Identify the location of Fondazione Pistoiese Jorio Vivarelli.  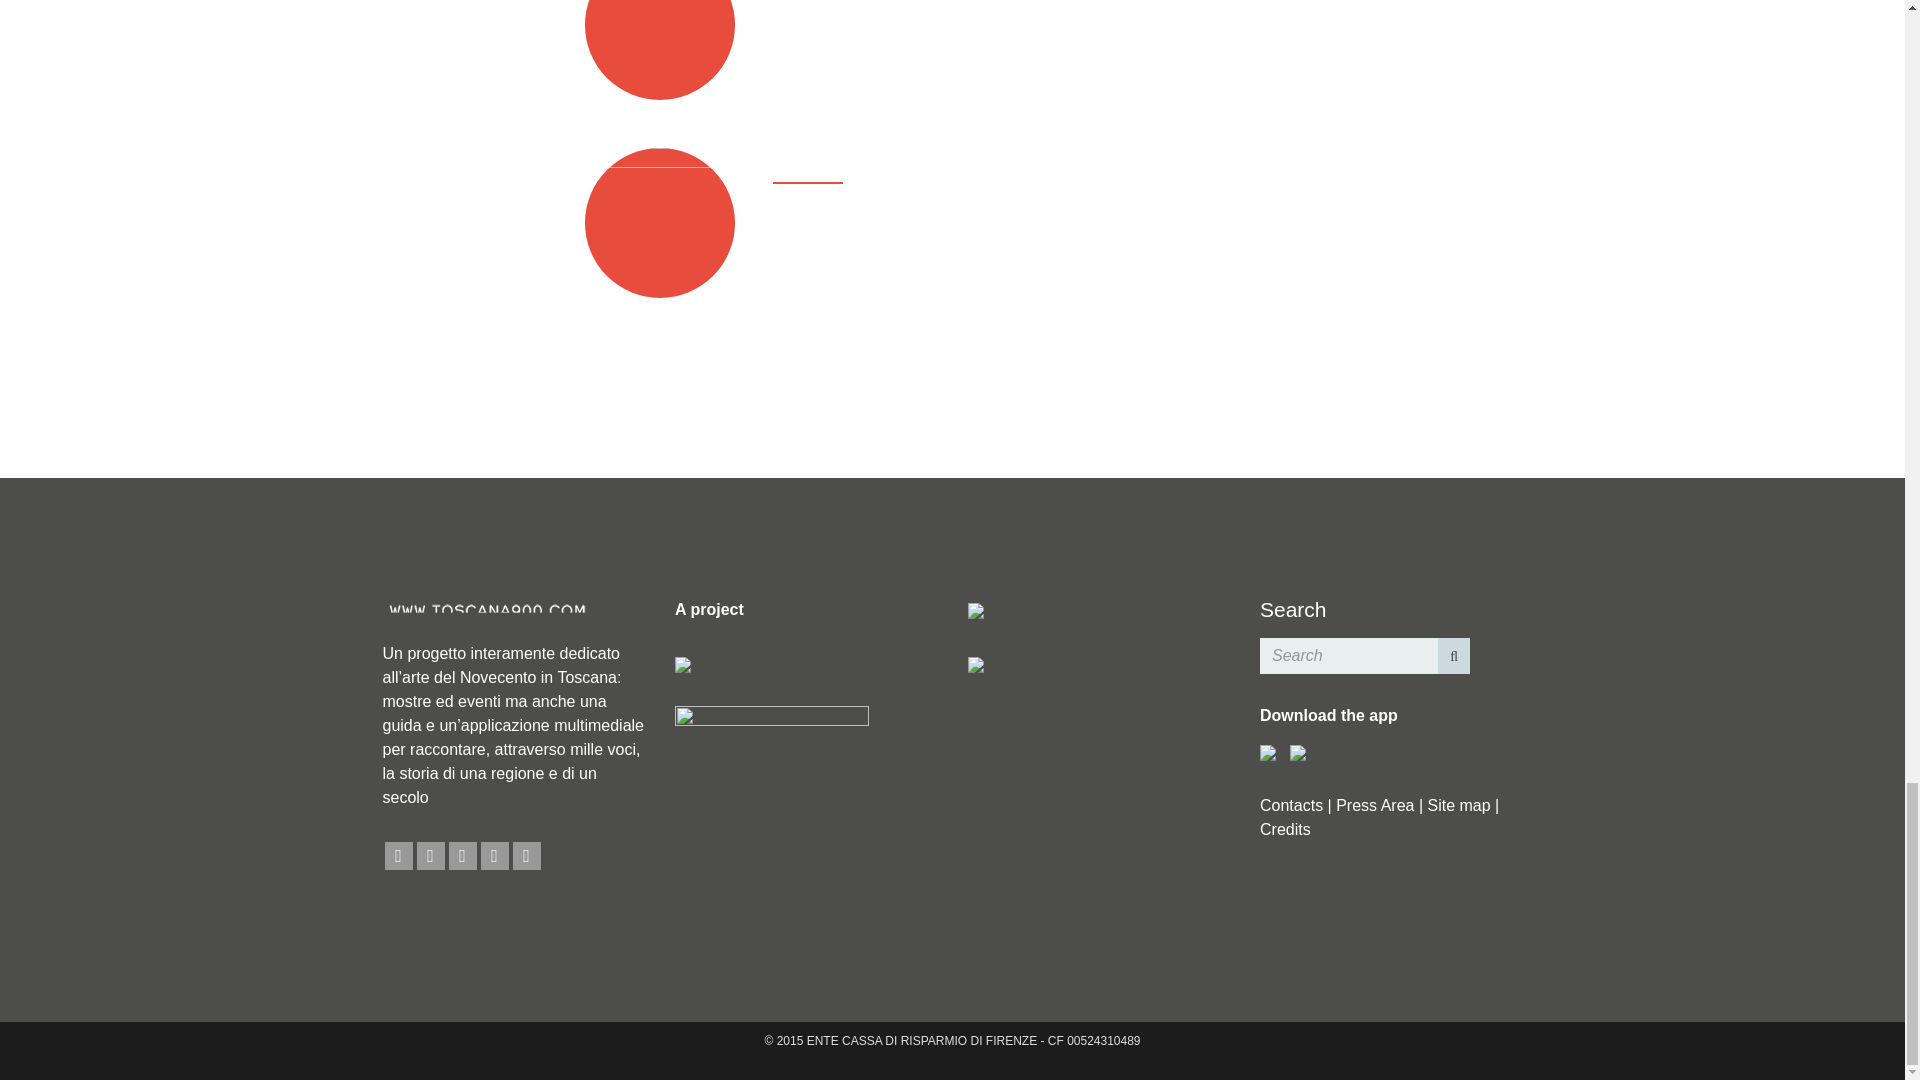
(897, 268).